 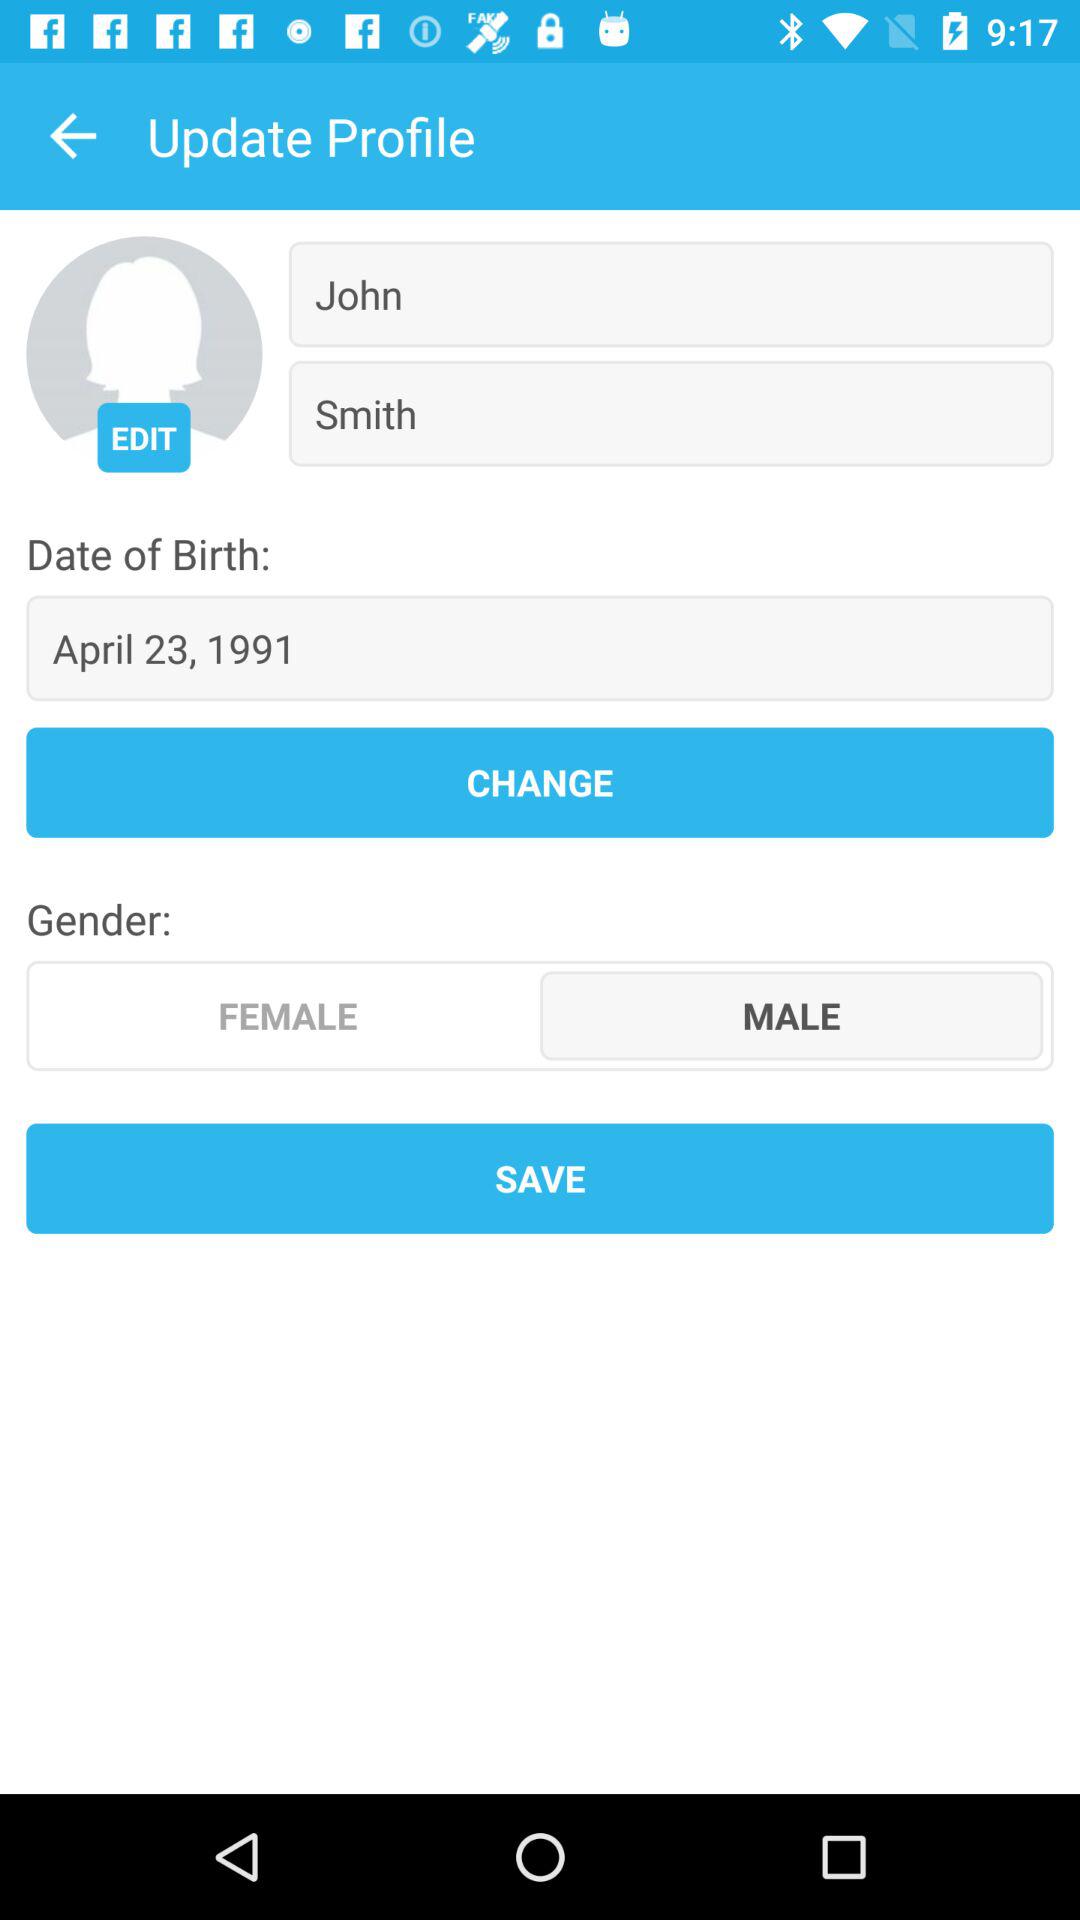 What do you see at coordinates (792, 1016) in the screenshot?
I see `launch item on the right` at bounding box center [792, 1016].